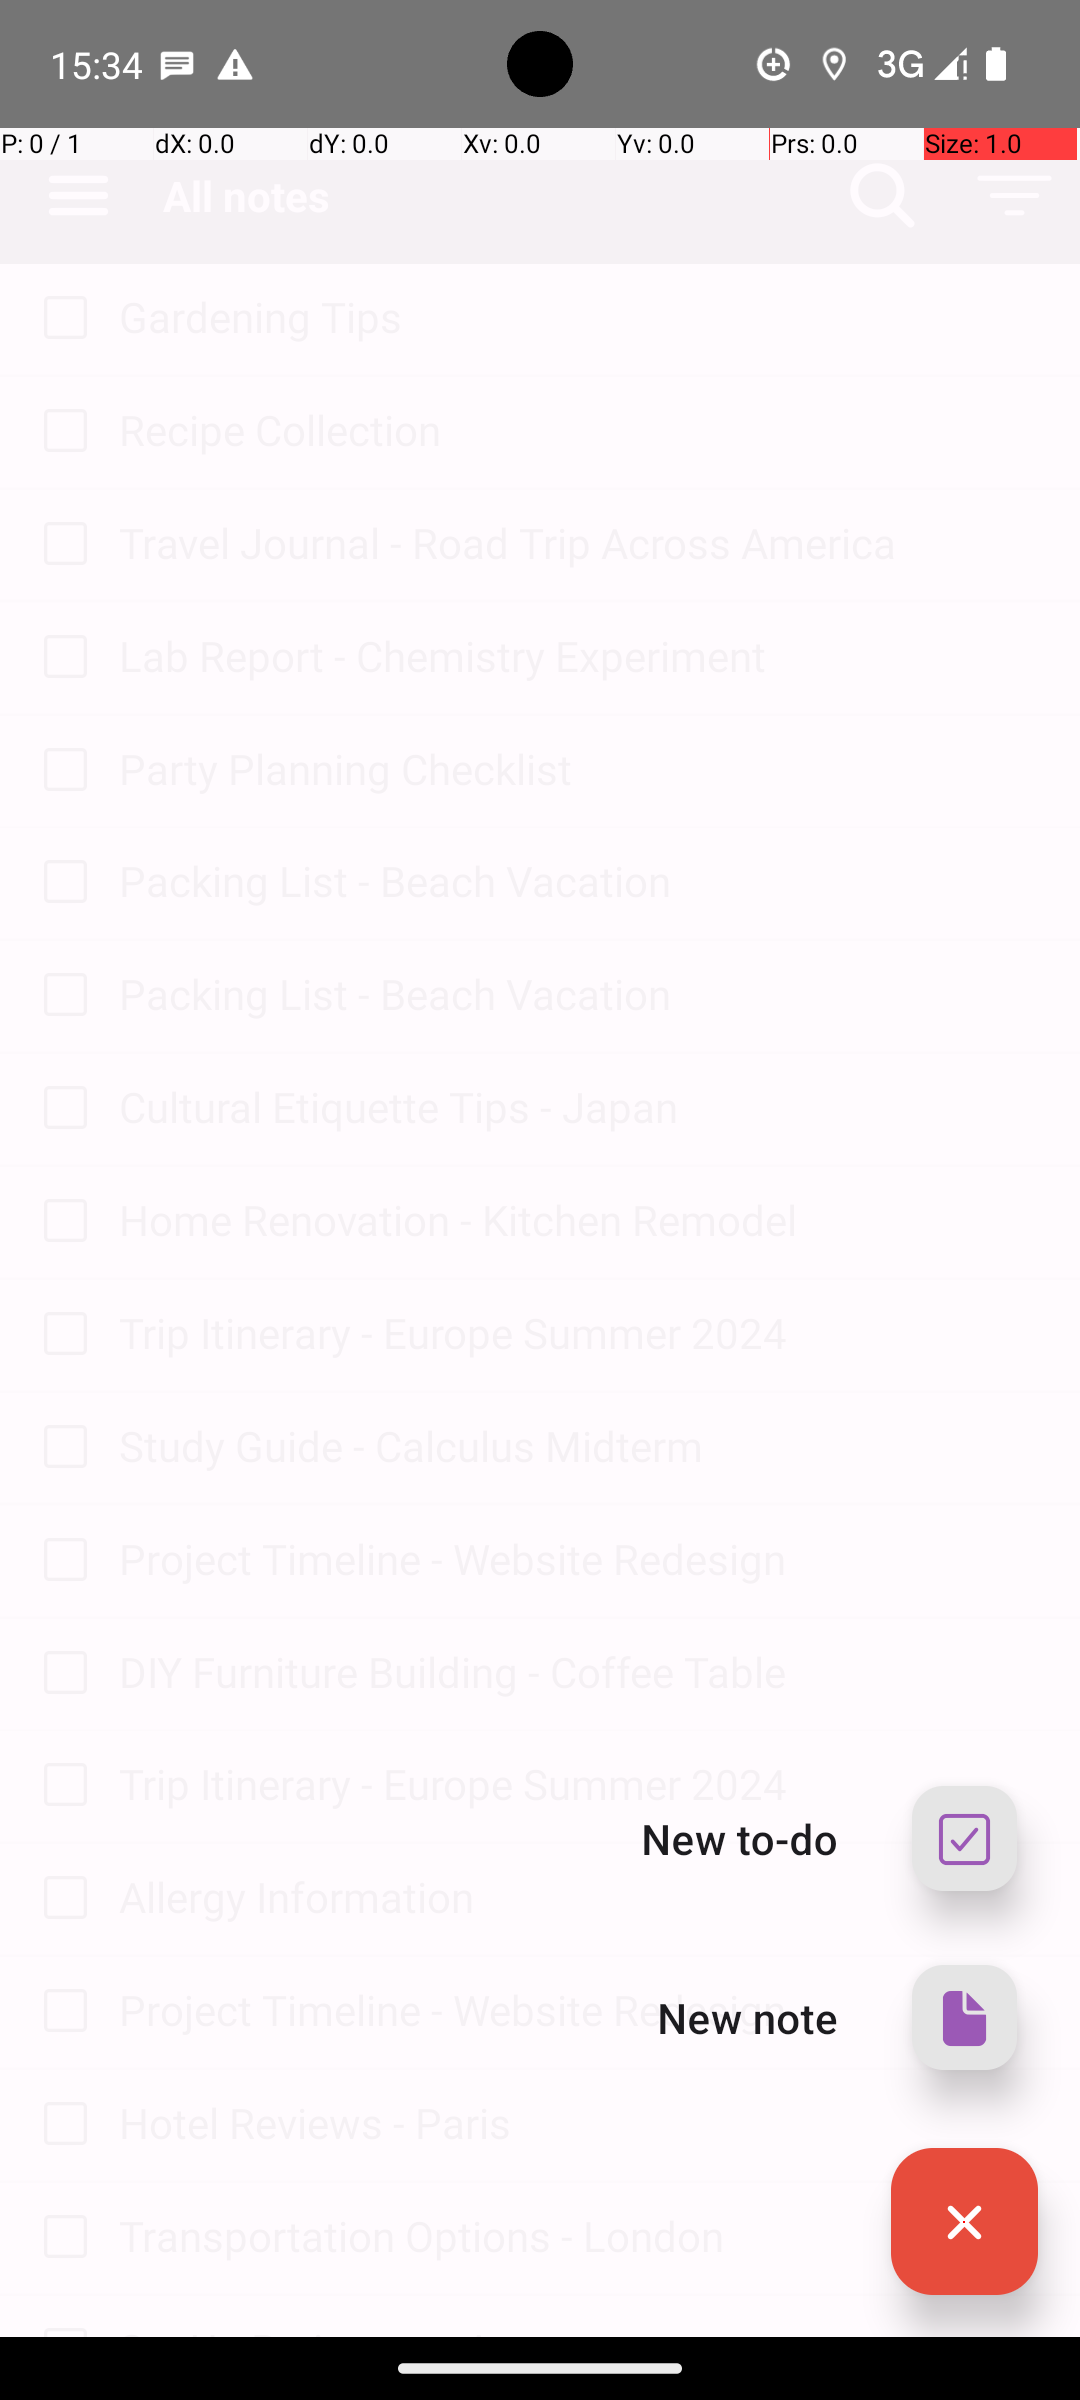 This screenshot has width=1080, height=2400. Describe the element at coordinates (748, 2017) in the screenshot. I see `New note` at that location.